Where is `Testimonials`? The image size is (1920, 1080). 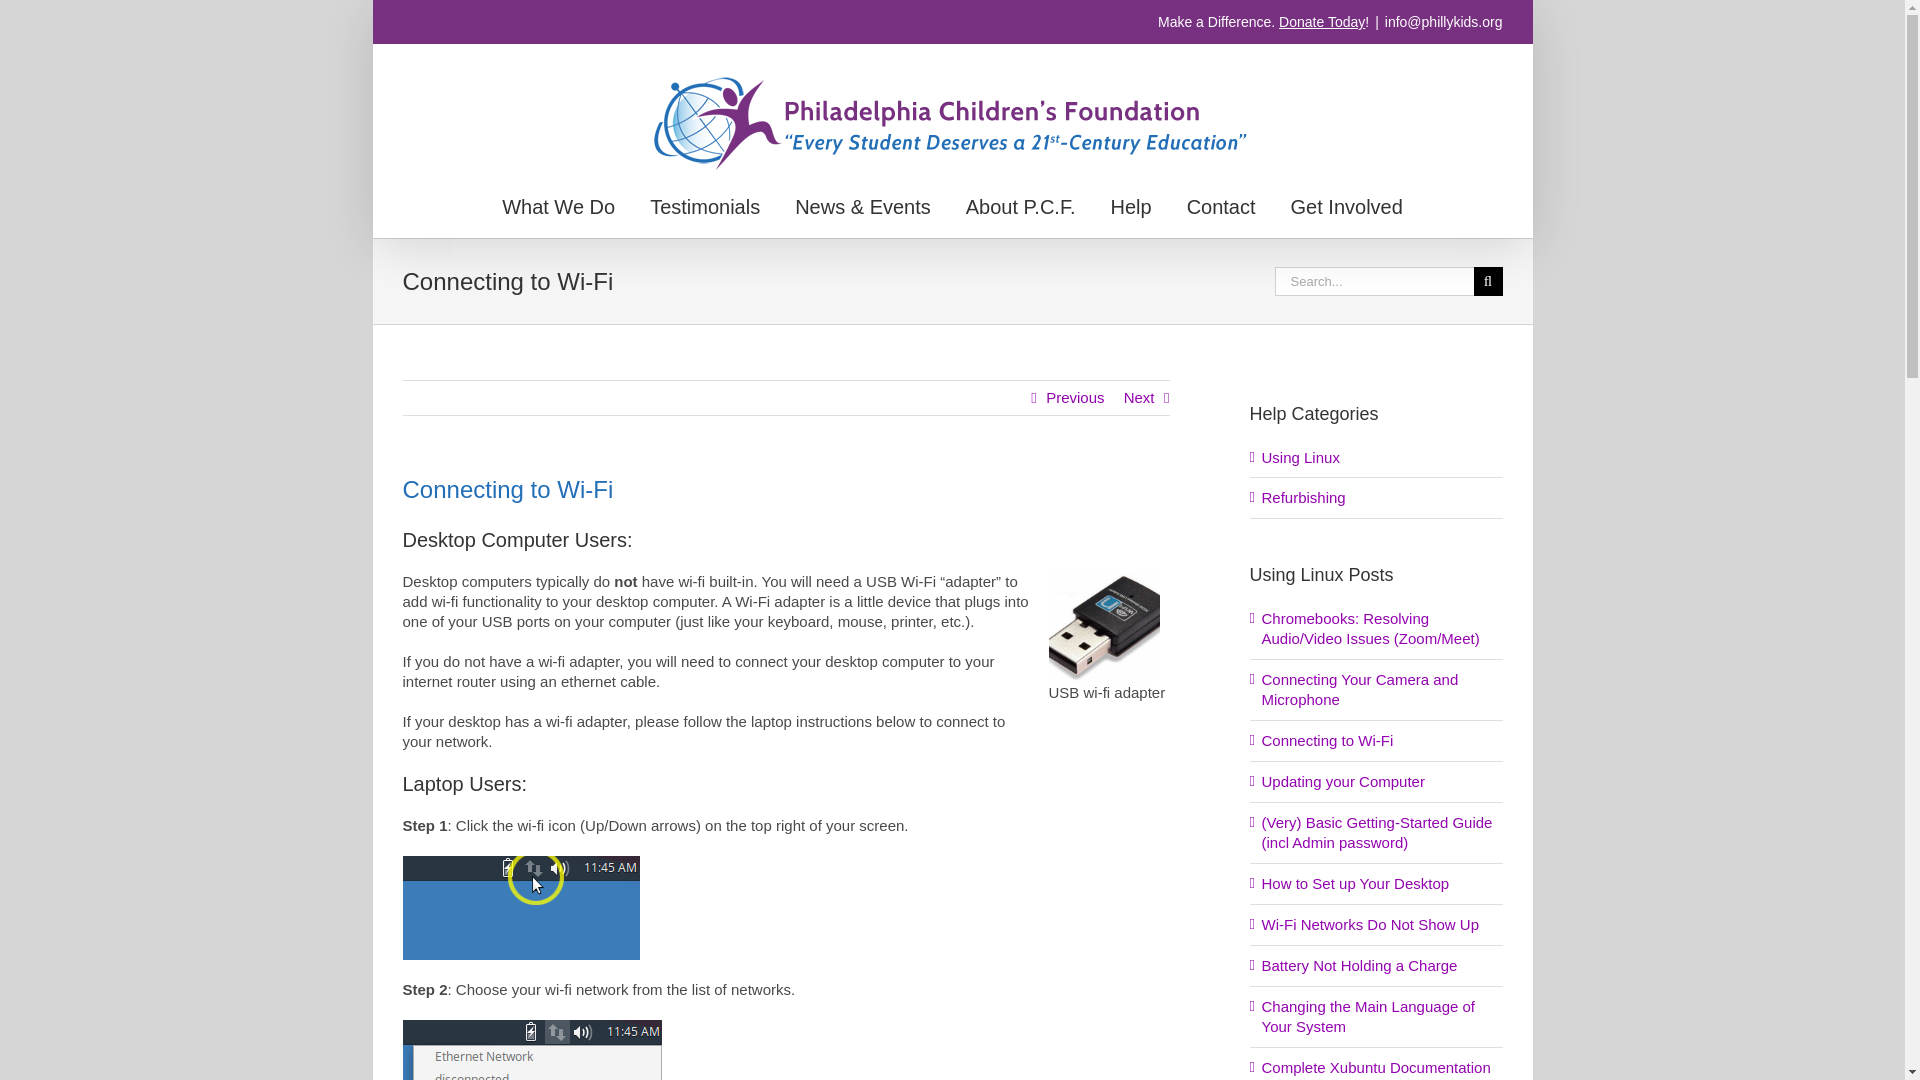 Testimonials is located at coordinates (705, 206).